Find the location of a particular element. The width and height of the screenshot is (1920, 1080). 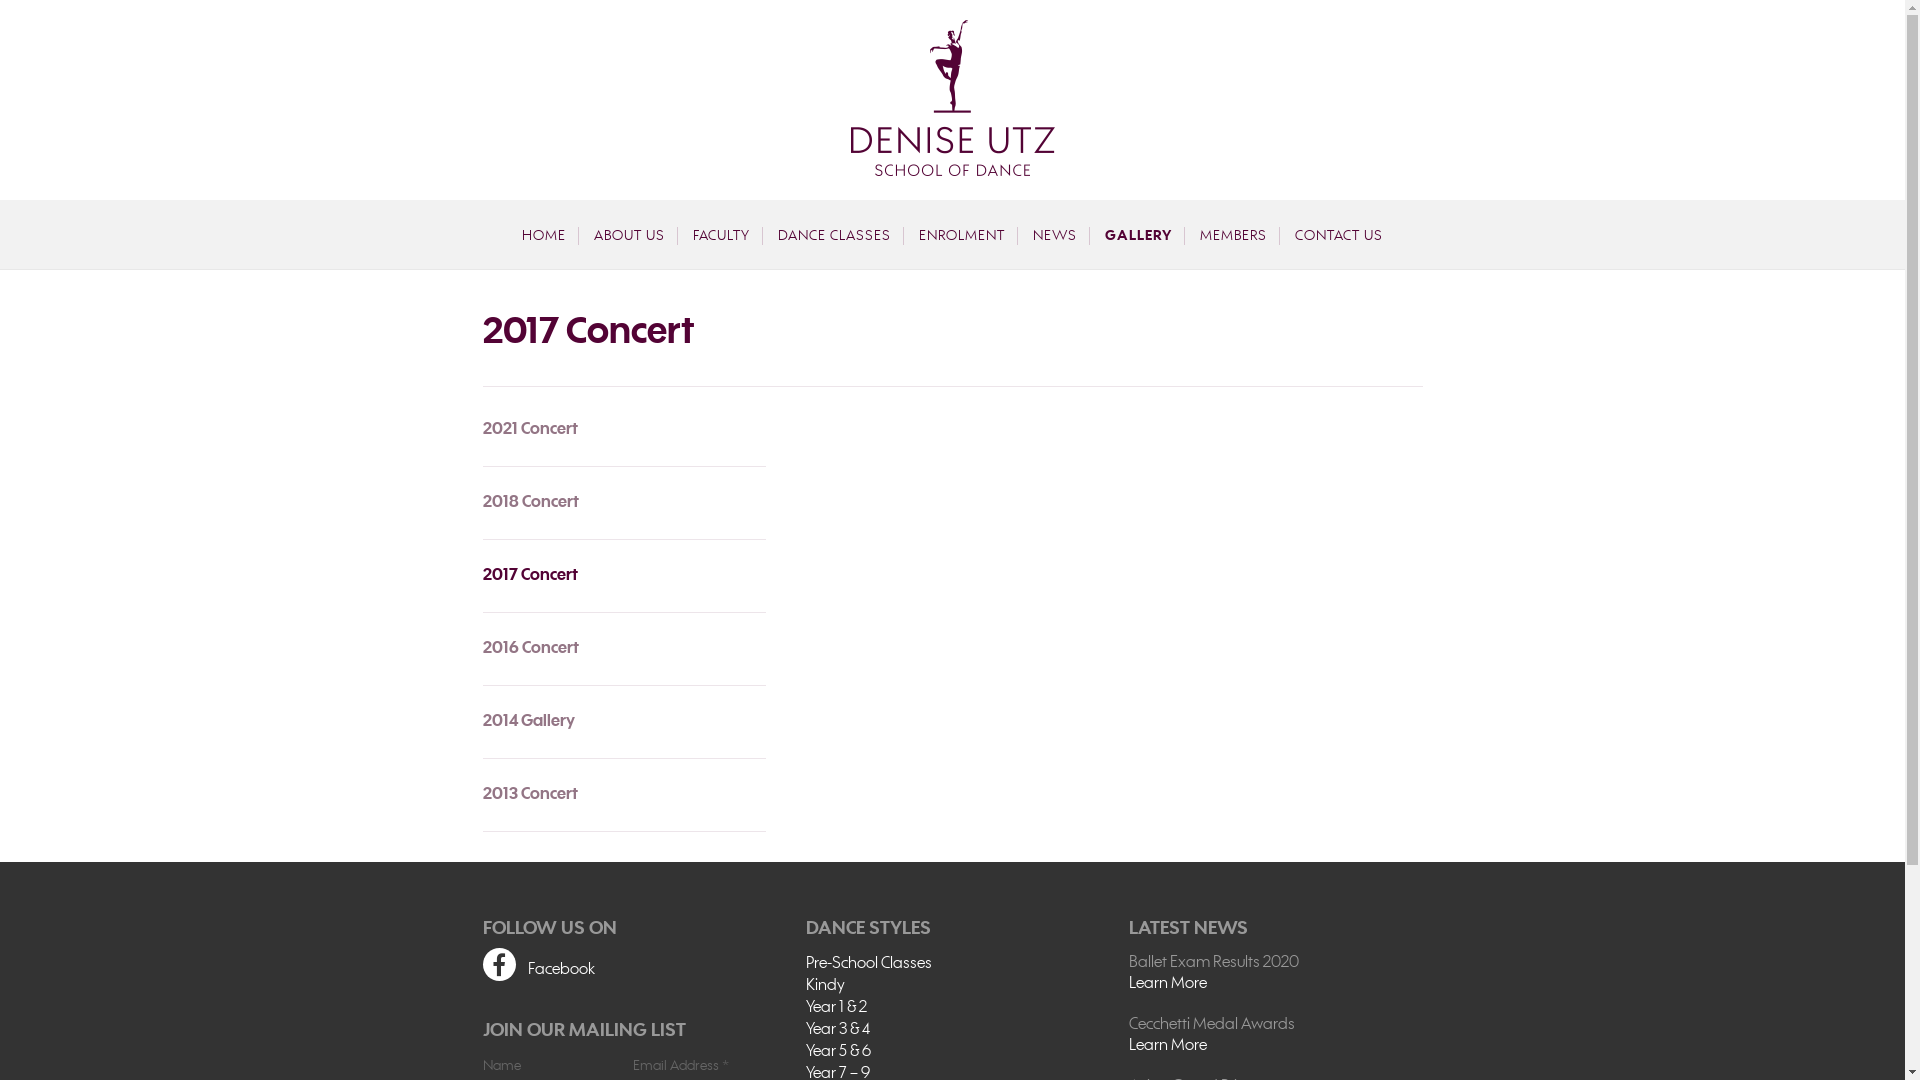

GALLERY is located at coordinates (1139, 236).